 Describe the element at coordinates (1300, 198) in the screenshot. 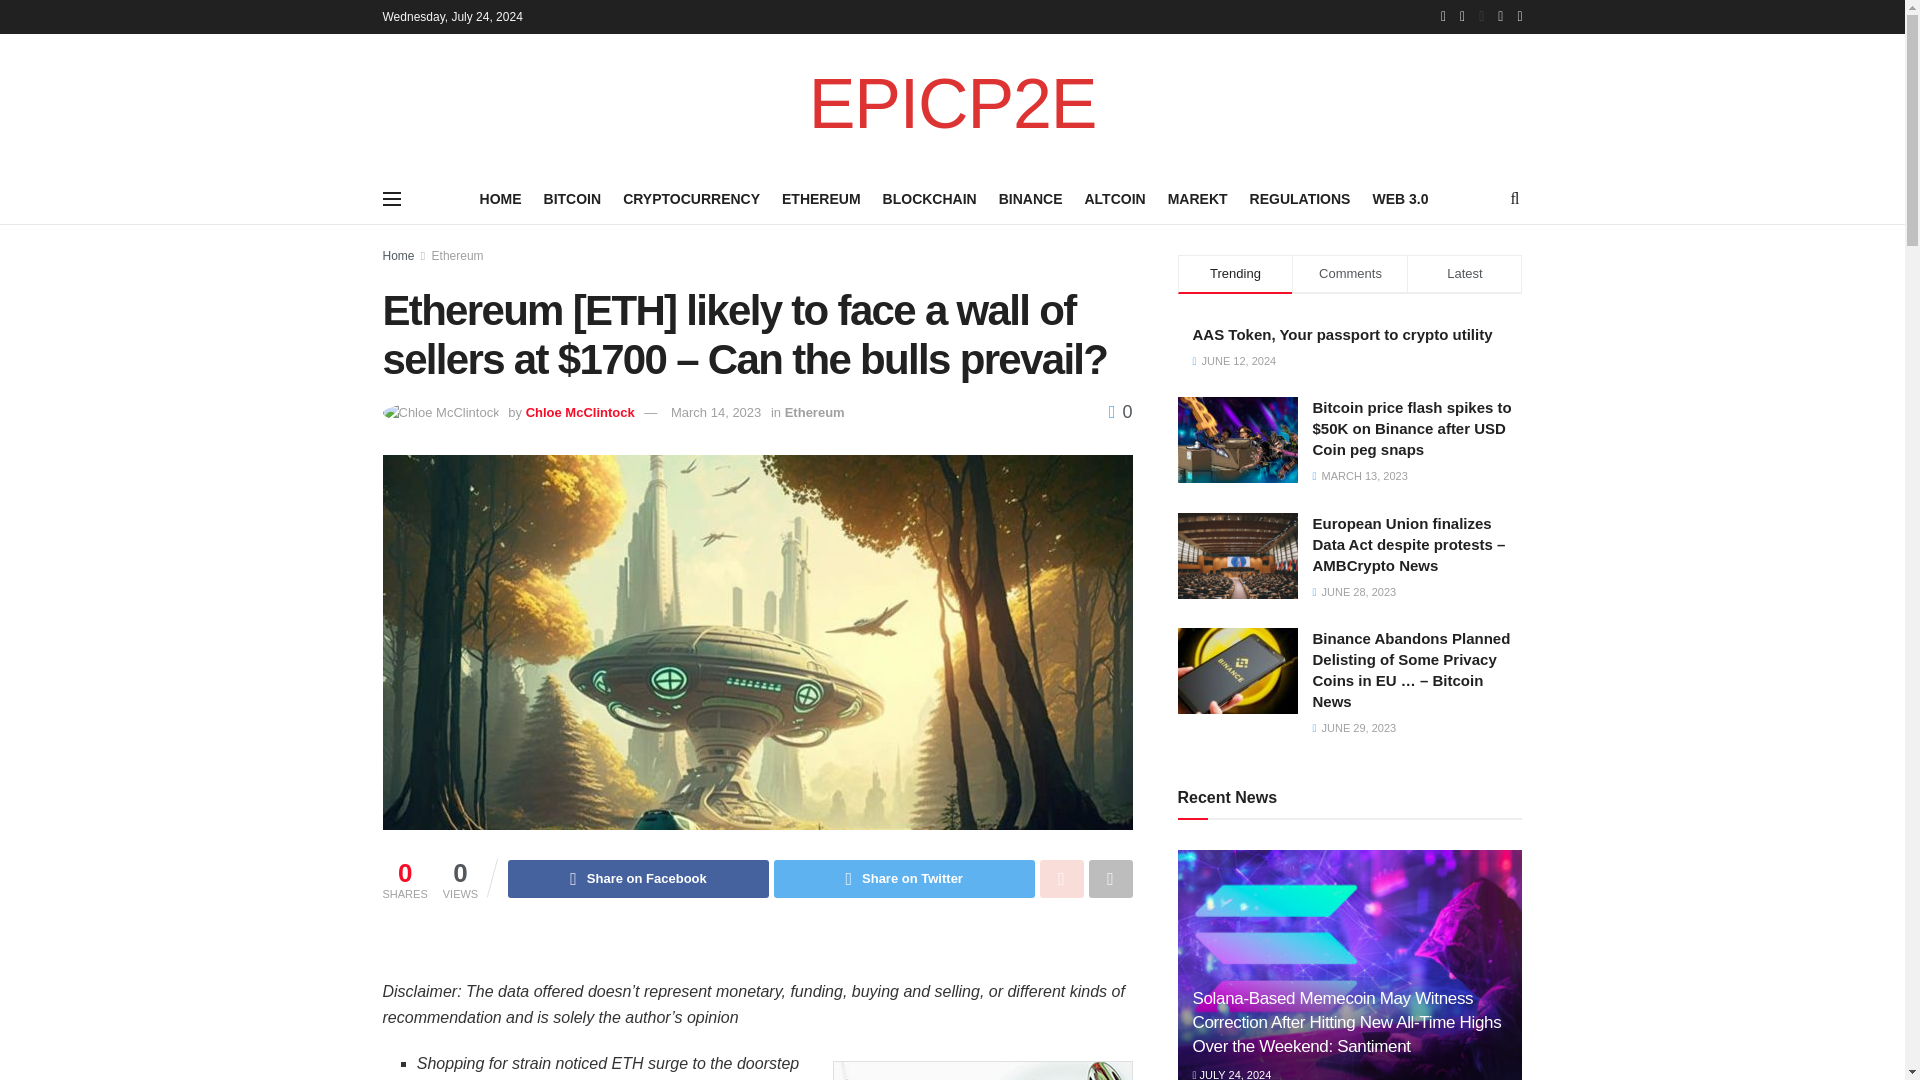

I see `REGULATIONS` at that location.